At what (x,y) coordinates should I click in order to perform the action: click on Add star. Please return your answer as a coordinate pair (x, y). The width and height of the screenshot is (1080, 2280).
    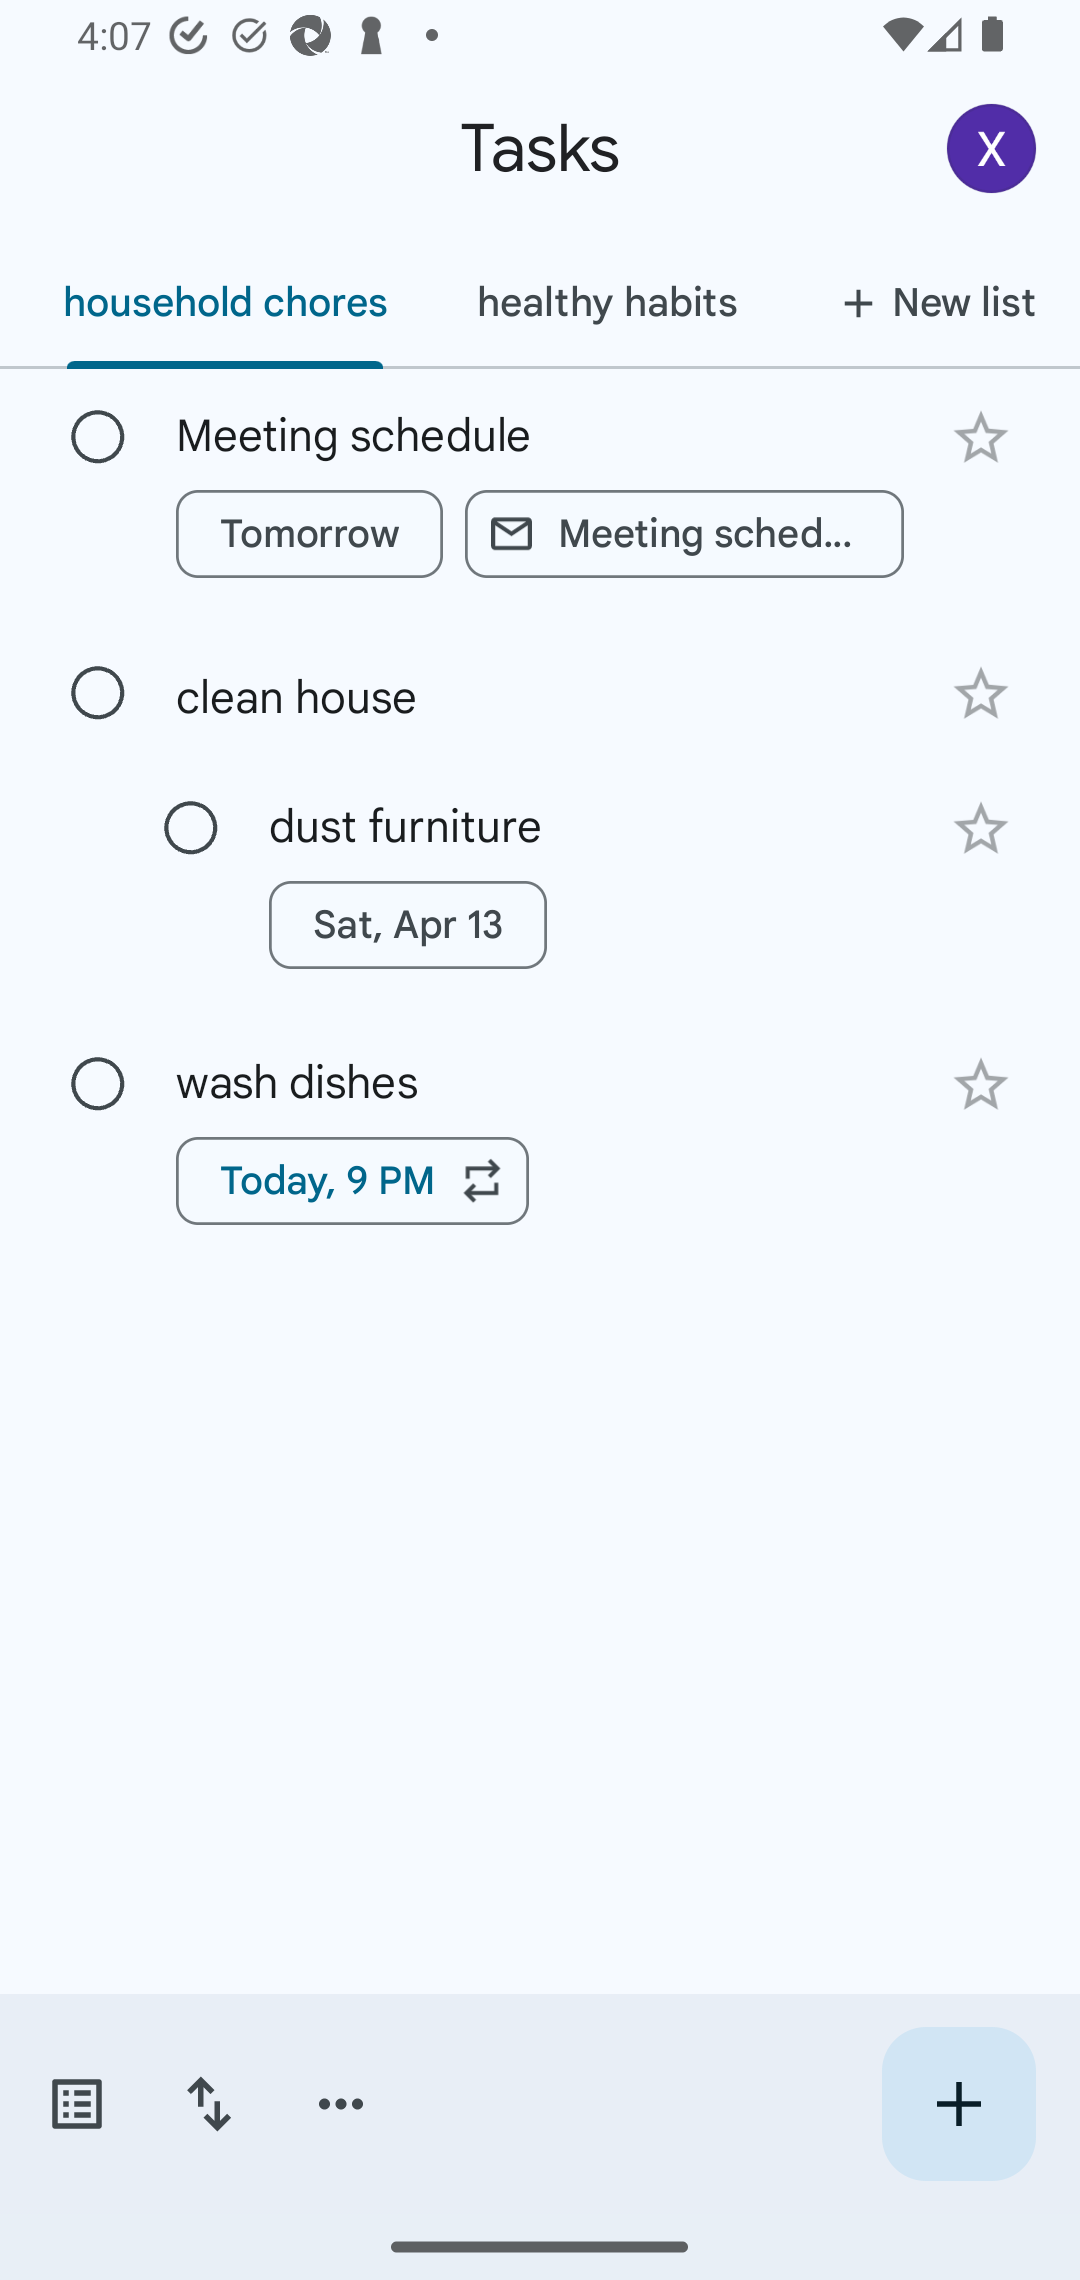
    Looking at the image, I should click on (980, 693).